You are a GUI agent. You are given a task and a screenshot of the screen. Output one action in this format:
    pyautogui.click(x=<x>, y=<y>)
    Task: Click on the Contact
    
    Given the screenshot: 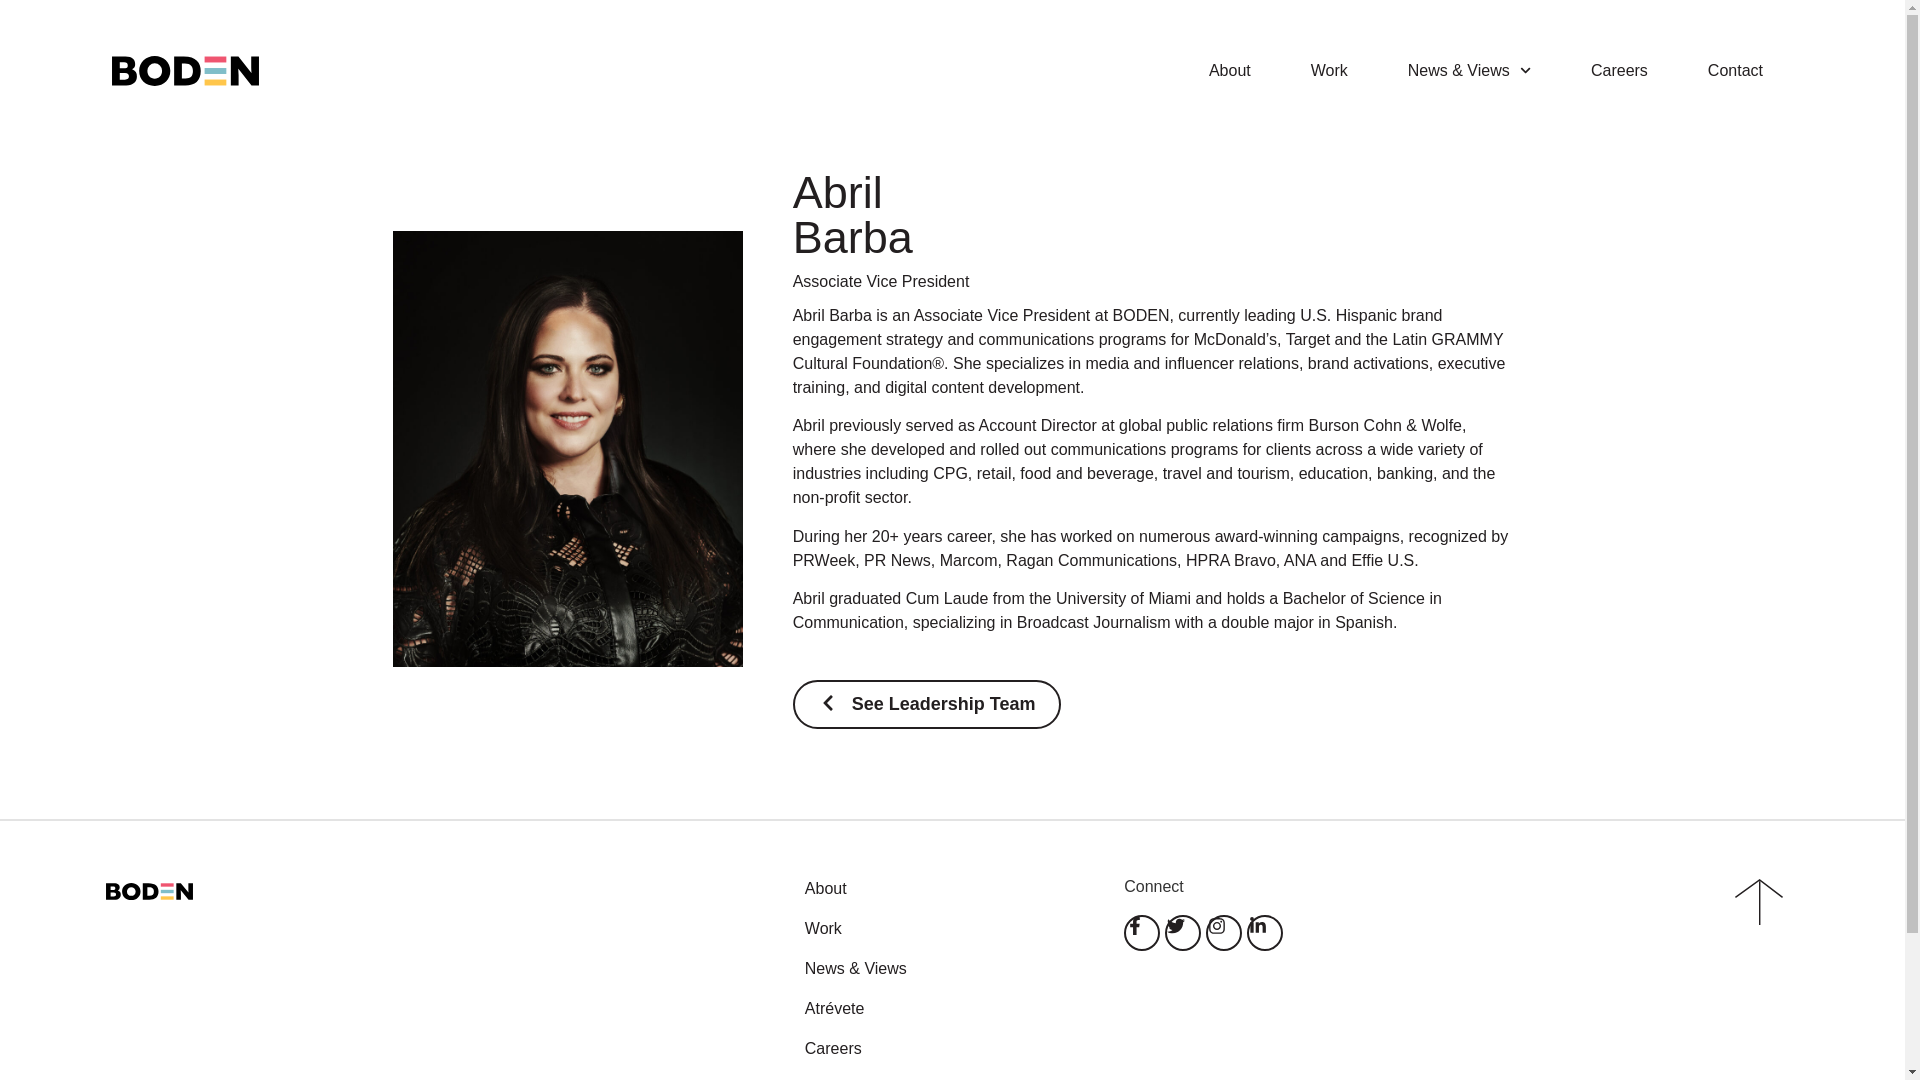 What is the action you would take?
    pyautogui.click(x=1736, y=70)
    